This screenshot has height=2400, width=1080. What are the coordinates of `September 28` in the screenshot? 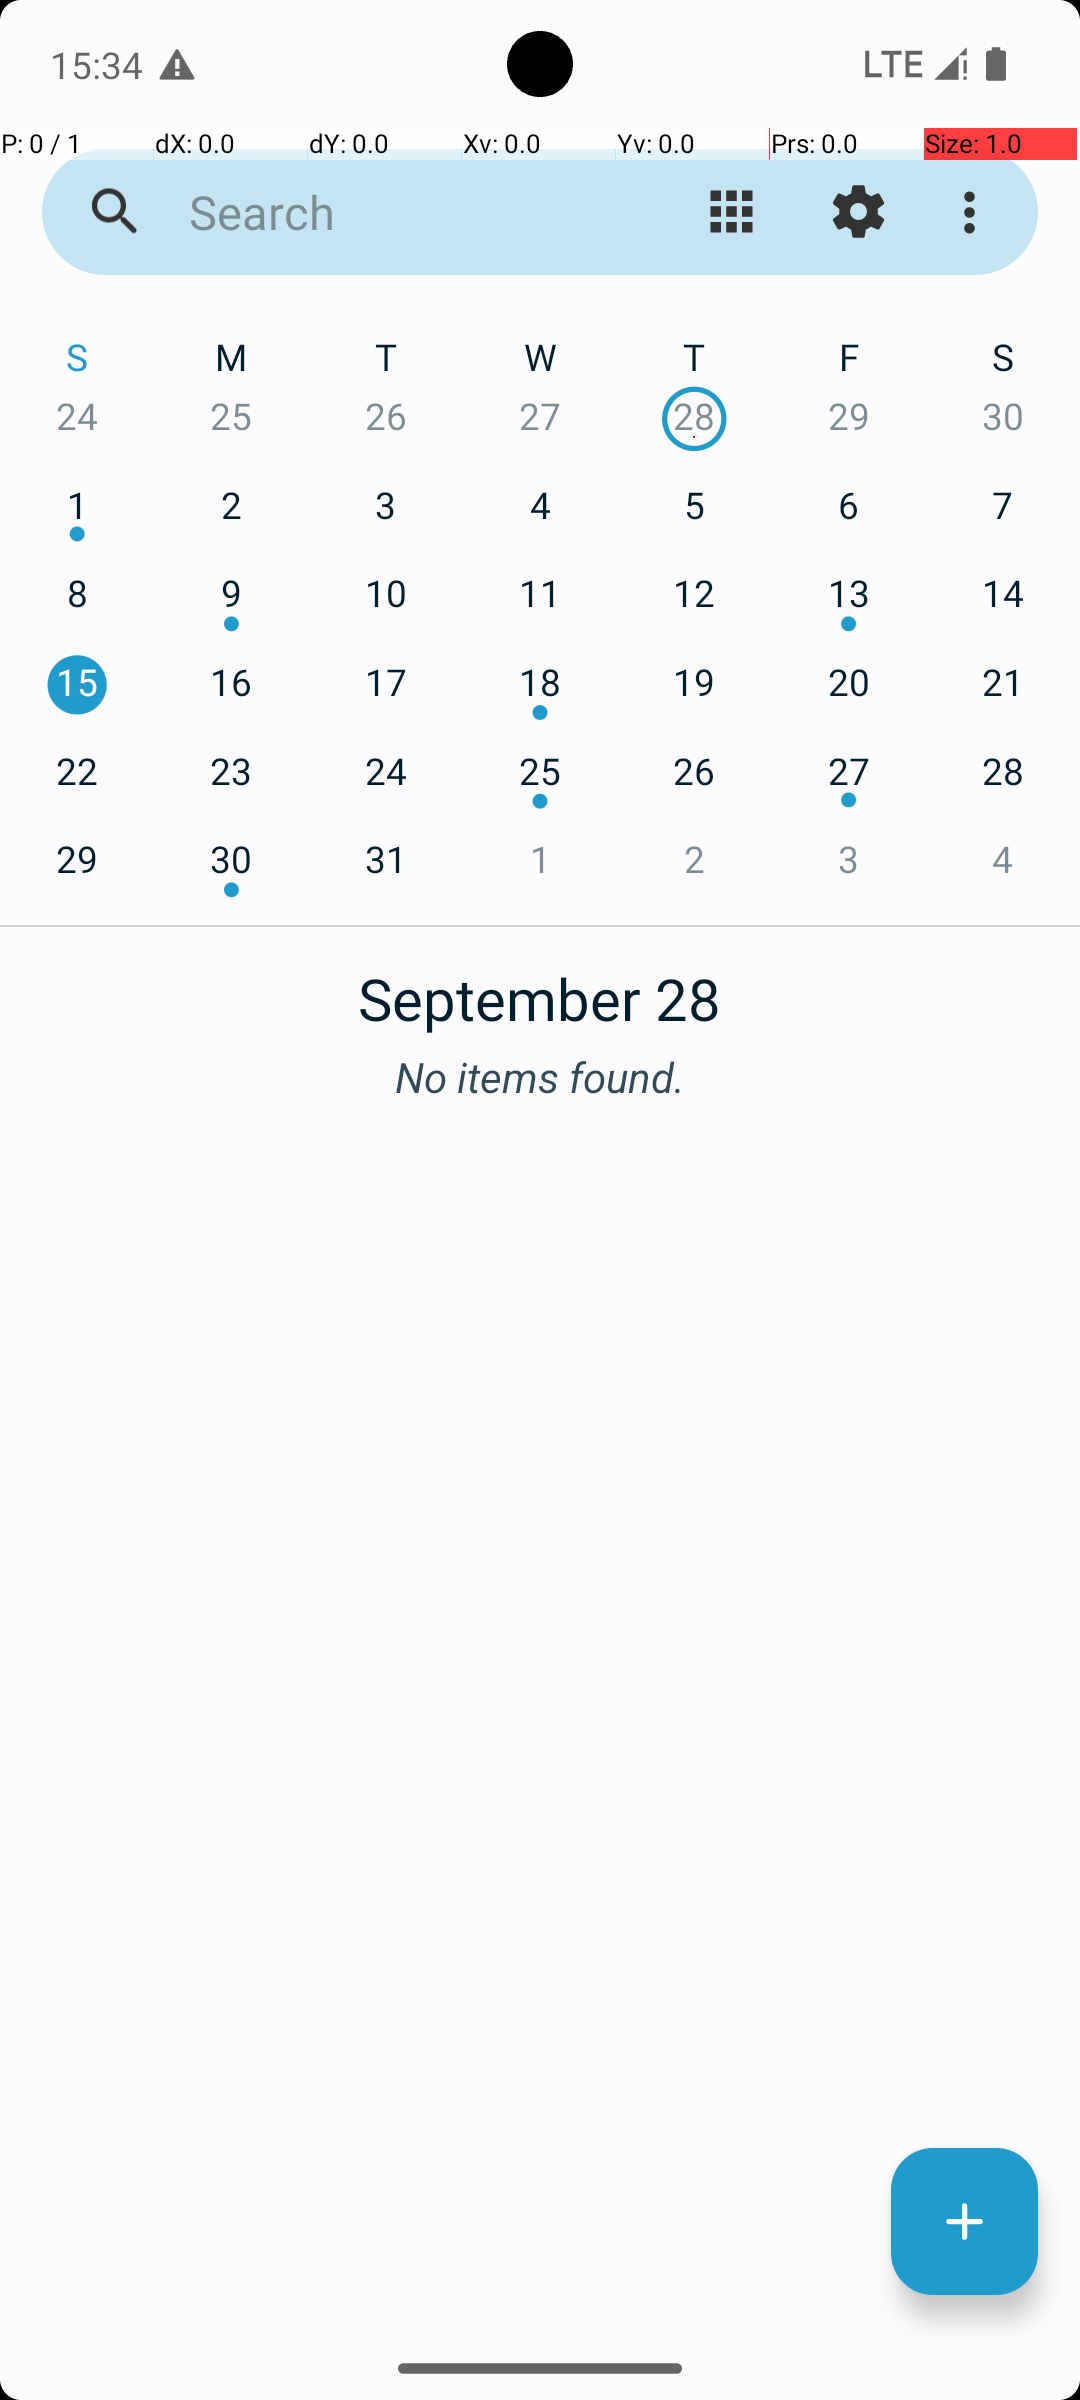 It's located at (540, 988).